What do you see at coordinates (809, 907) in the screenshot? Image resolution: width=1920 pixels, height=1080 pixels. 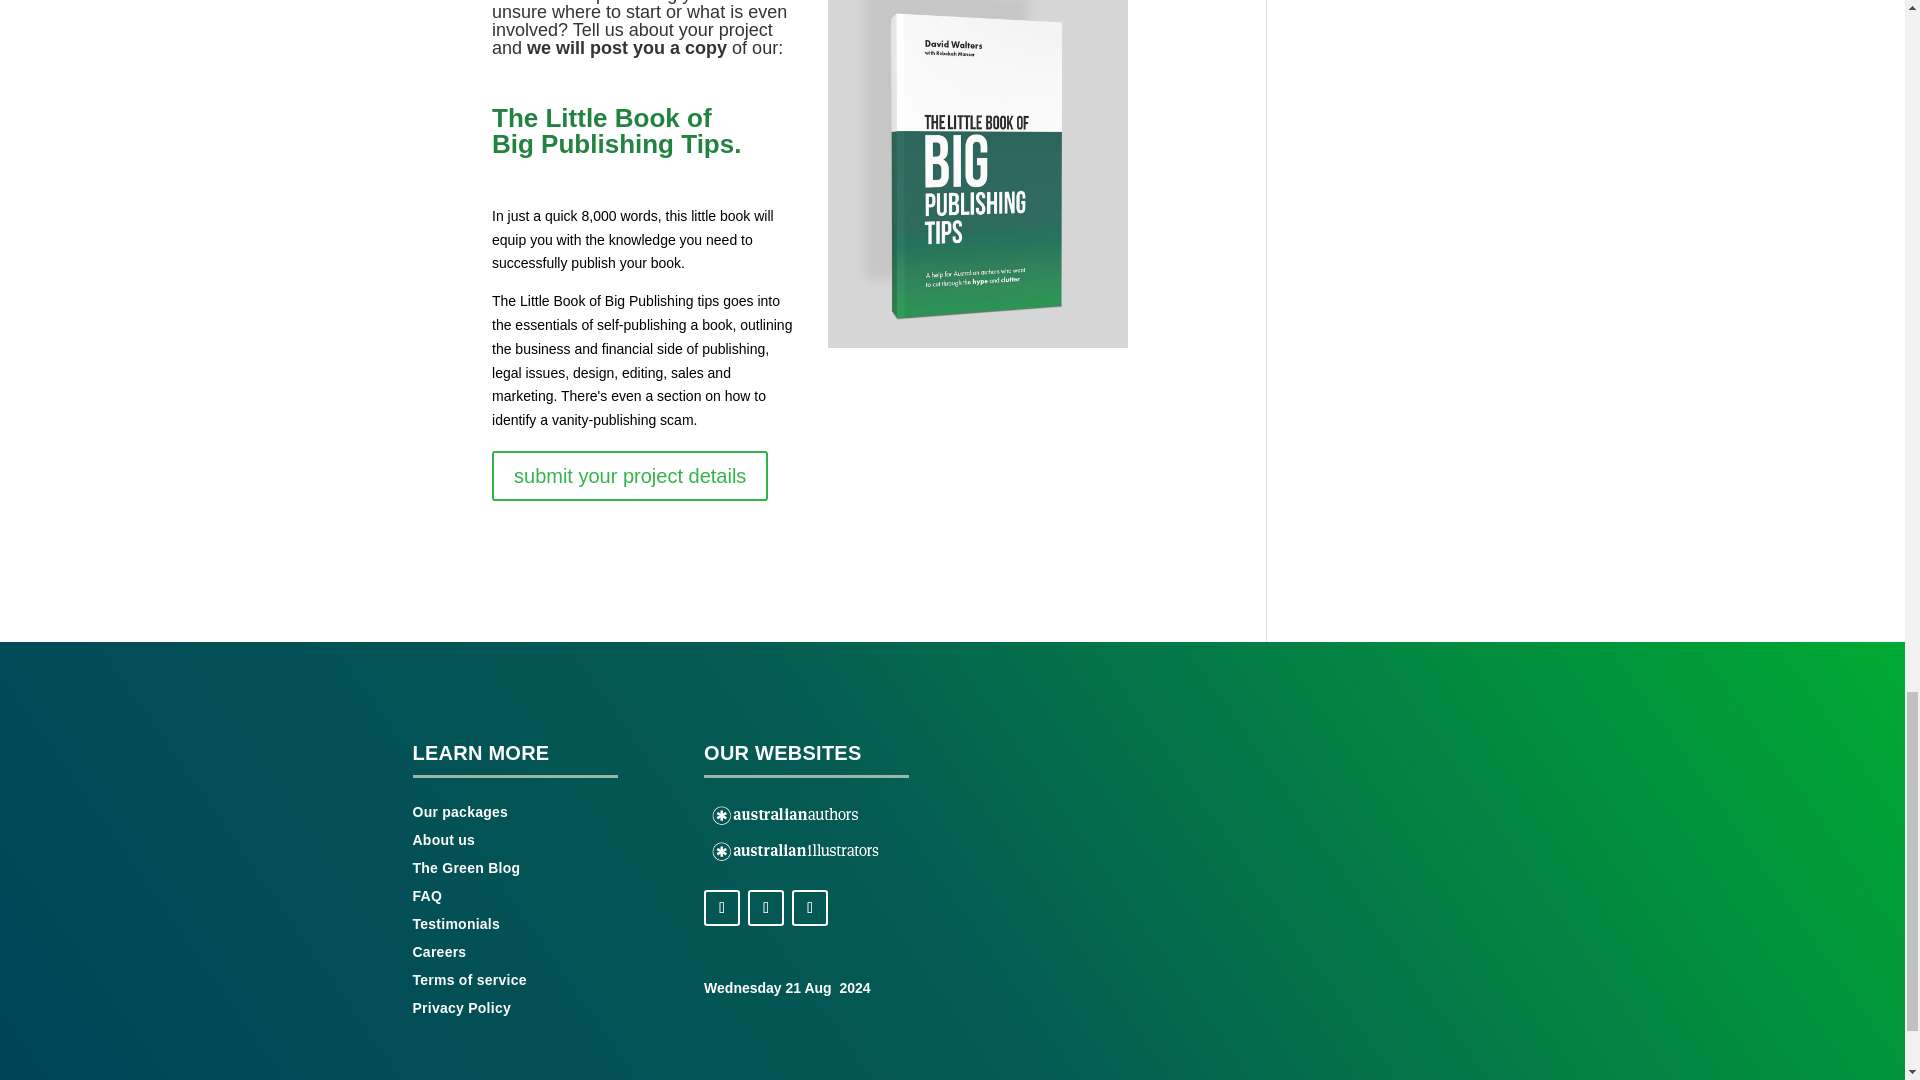 I see `Follow on LinkedIn` at bounding box center [809, 907].